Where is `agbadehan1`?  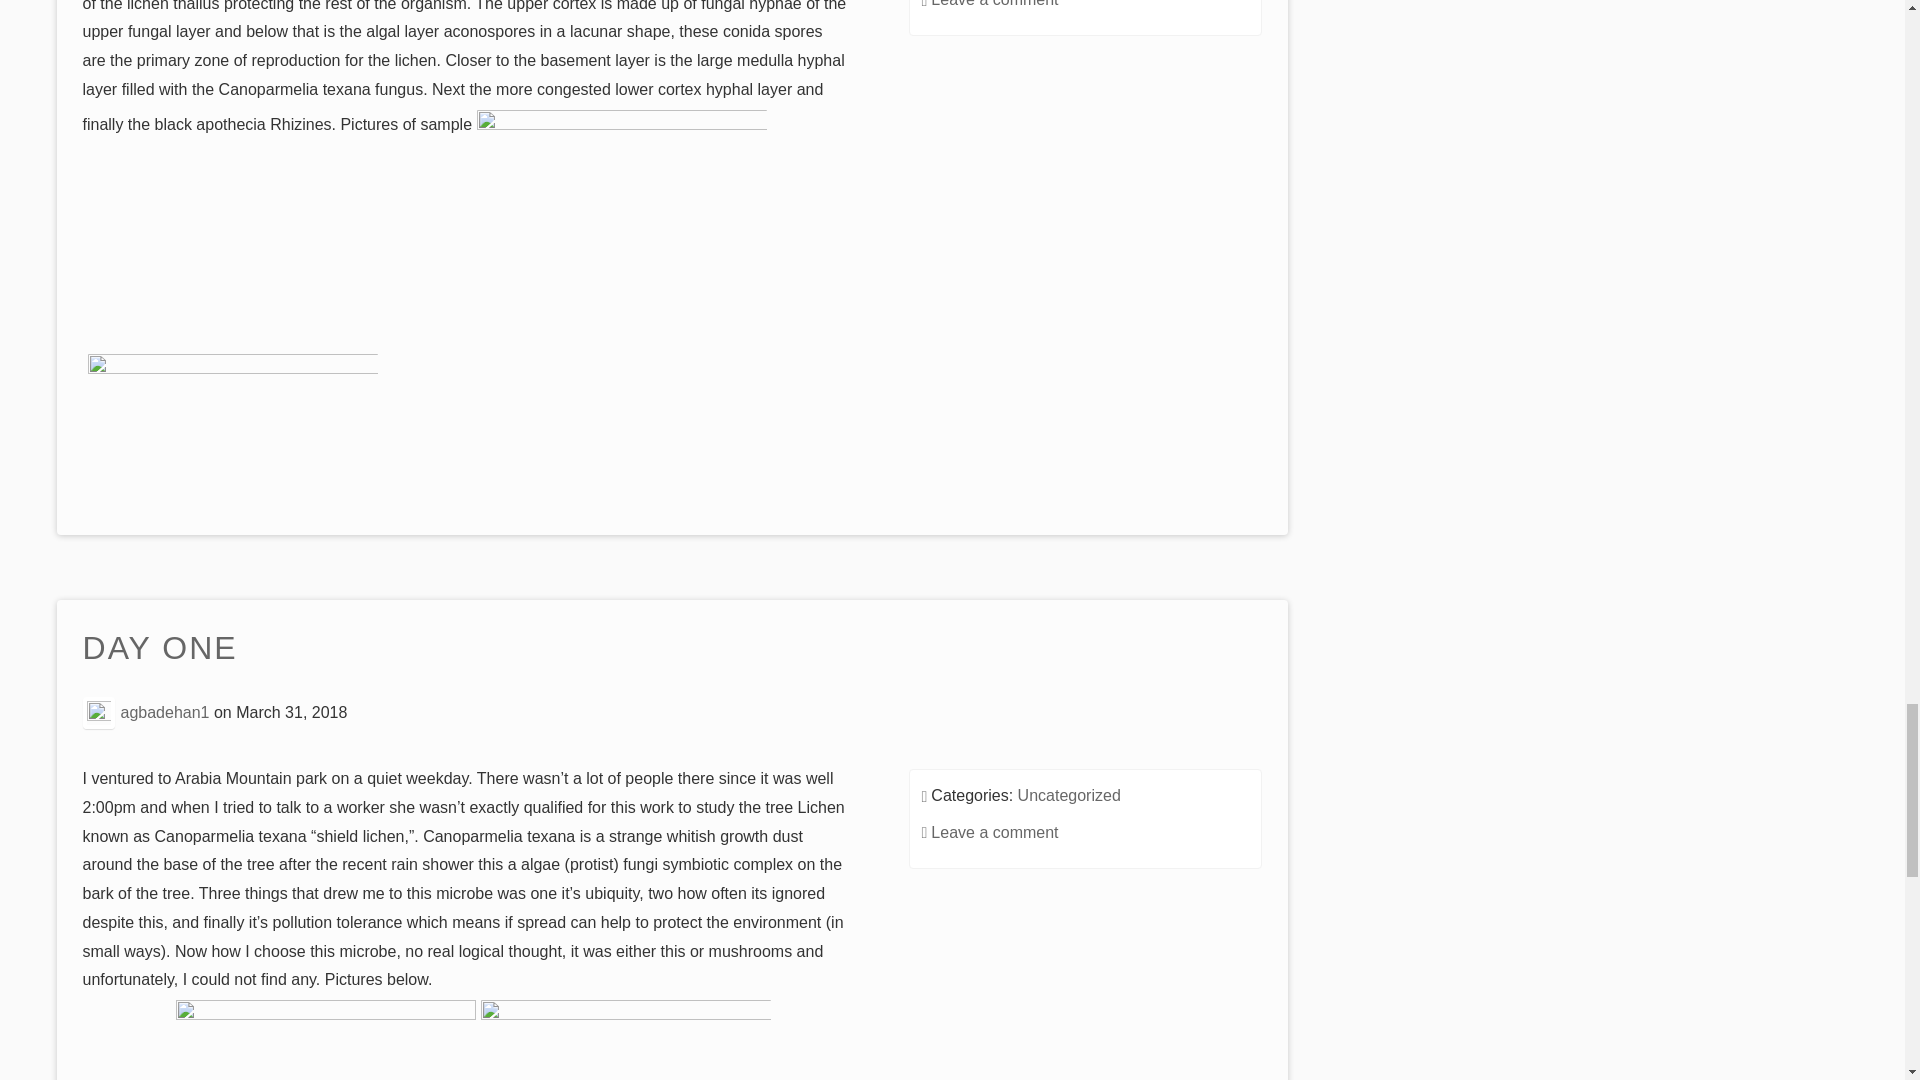
agbadehan1 is located at coordinates (164, 712).